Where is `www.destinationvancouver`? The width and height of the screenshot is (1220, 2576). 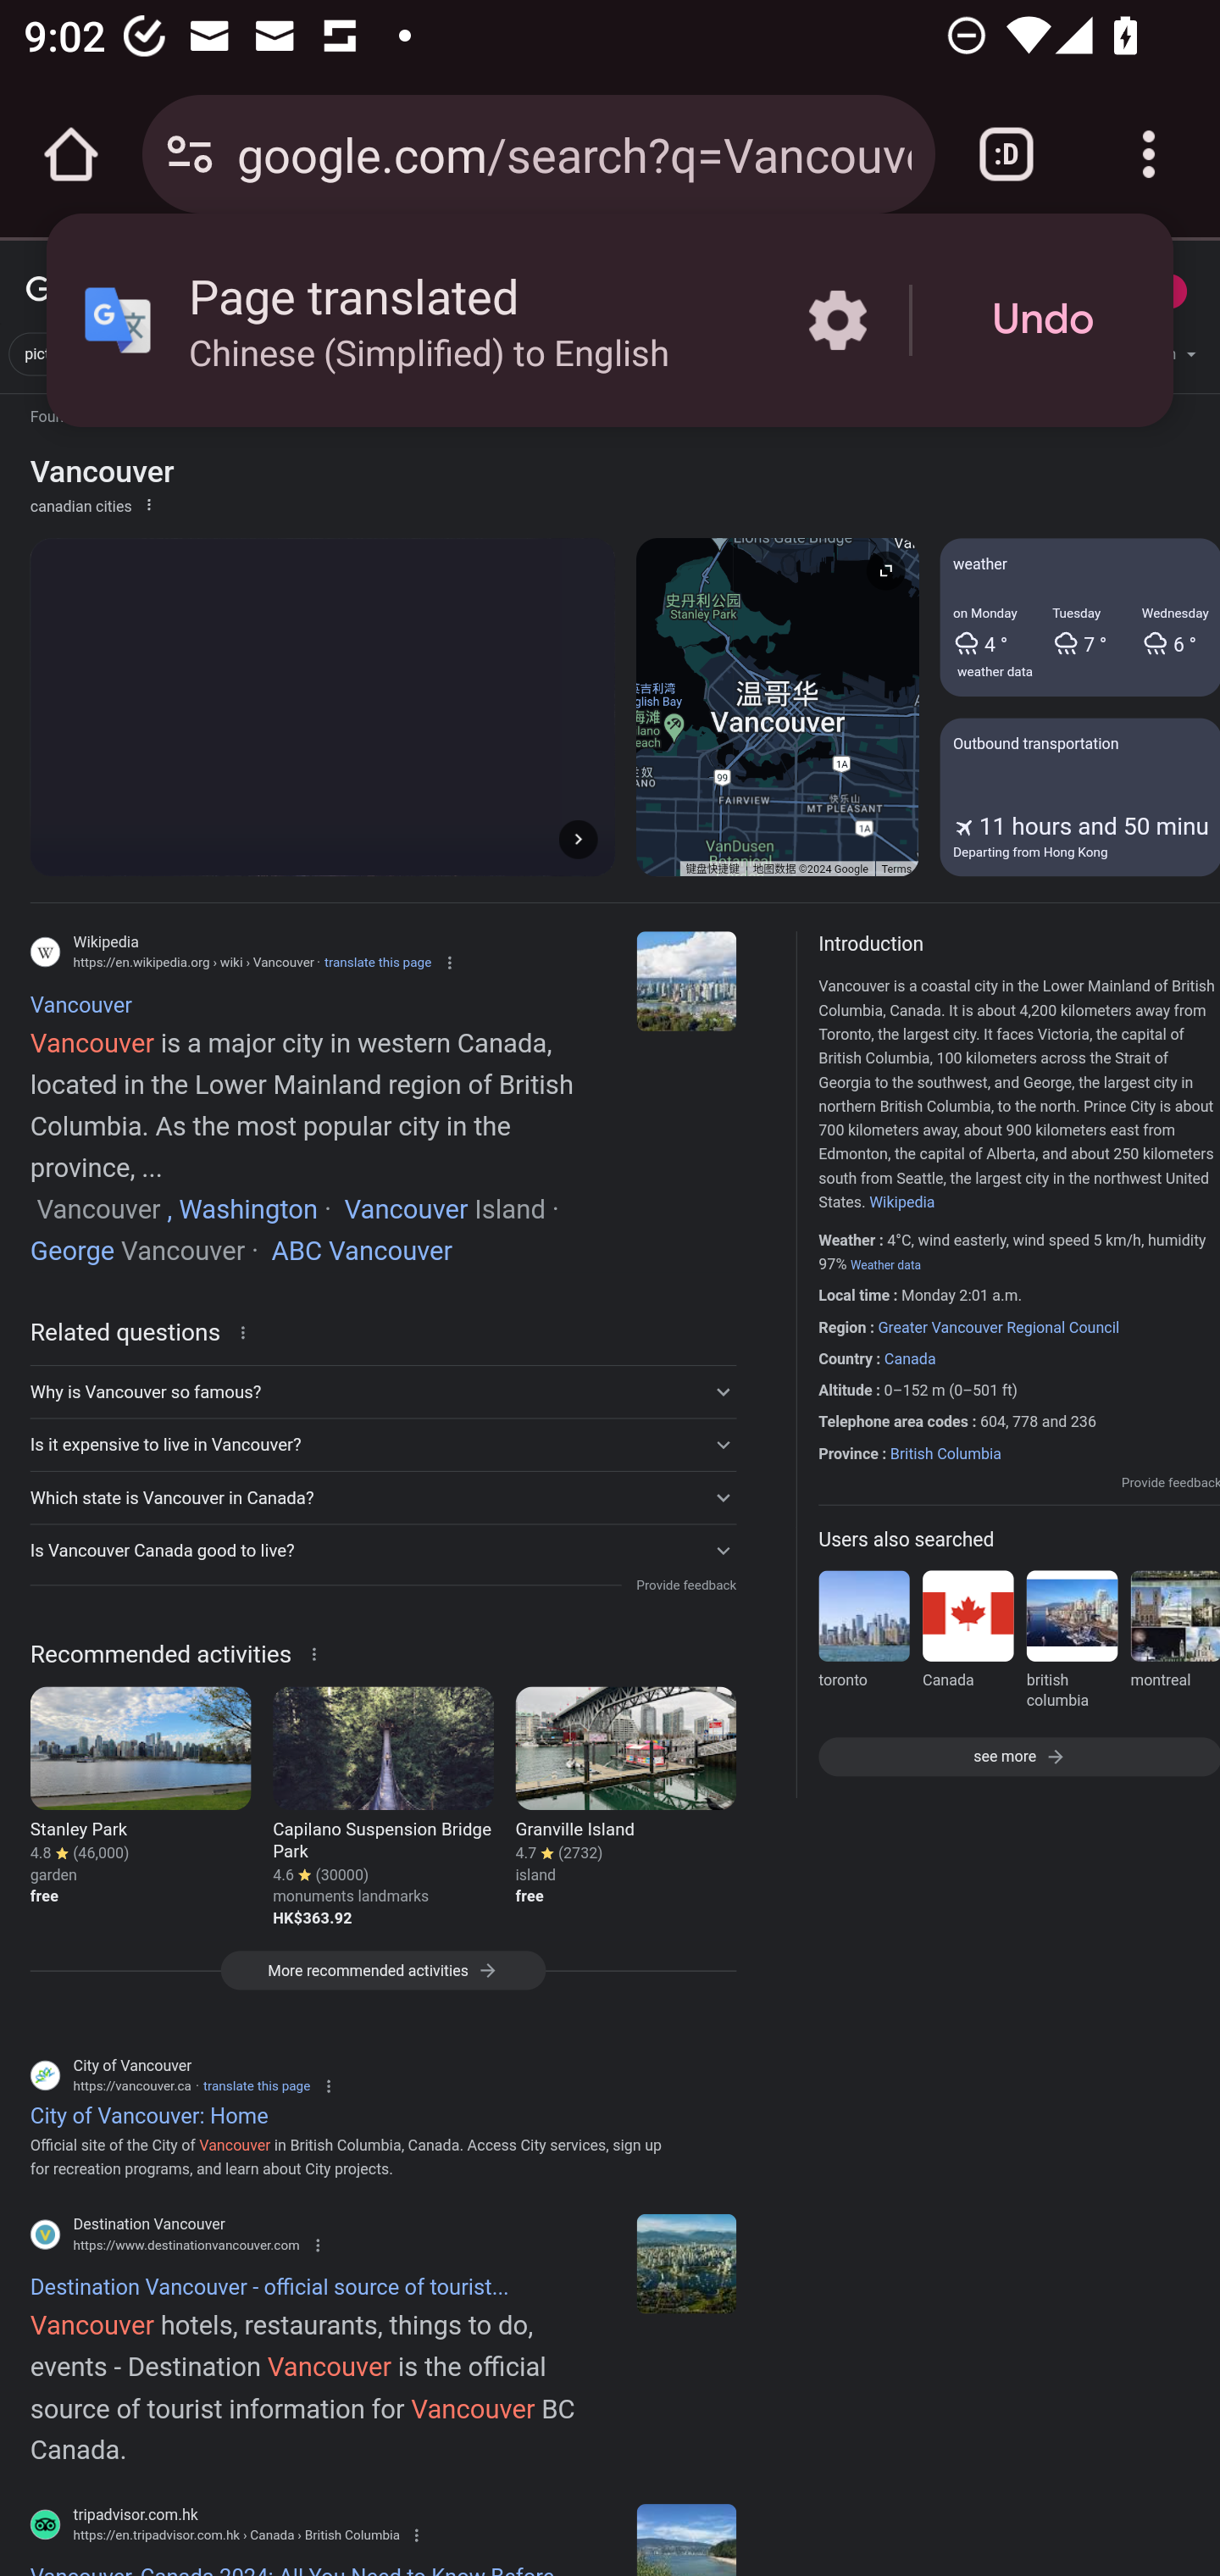 www.destinationvancouver is located at coordinates (686, 2262).